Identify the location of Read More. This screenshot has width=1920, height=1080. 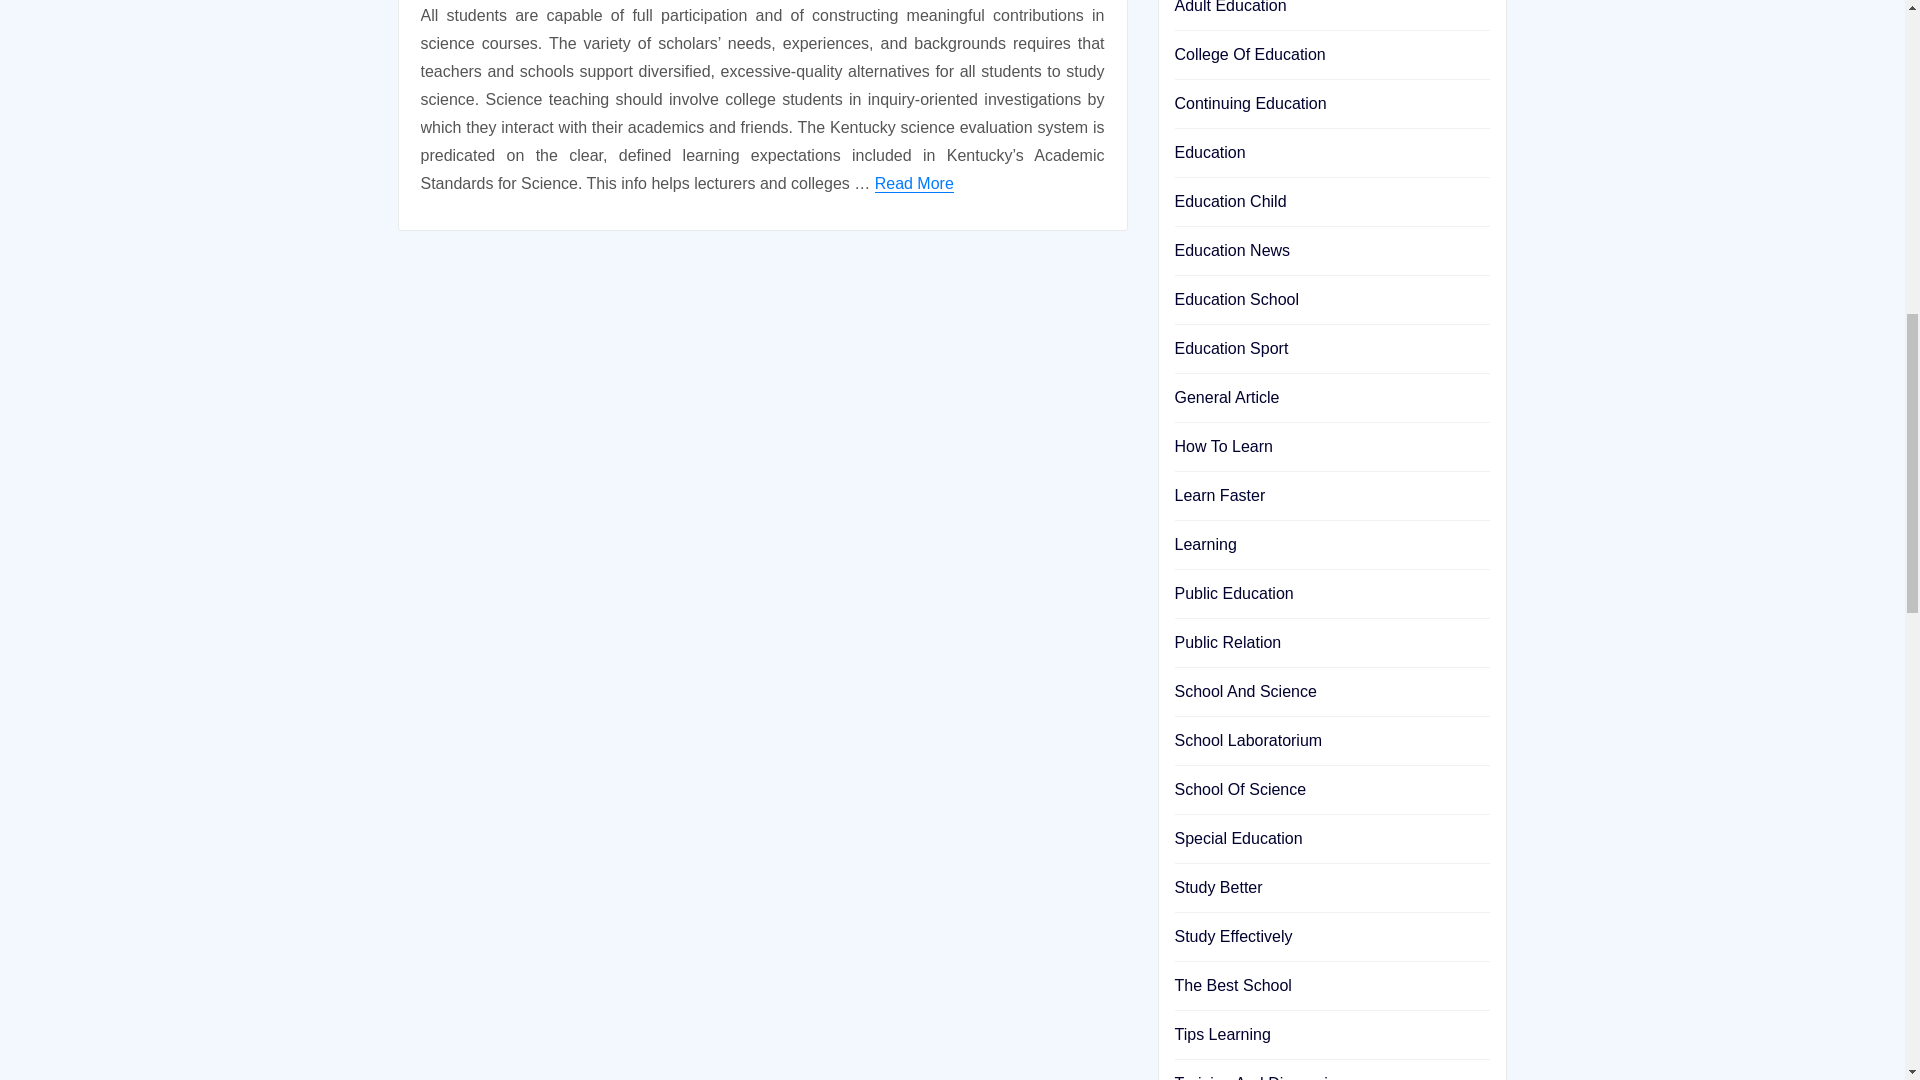
(914, 183).